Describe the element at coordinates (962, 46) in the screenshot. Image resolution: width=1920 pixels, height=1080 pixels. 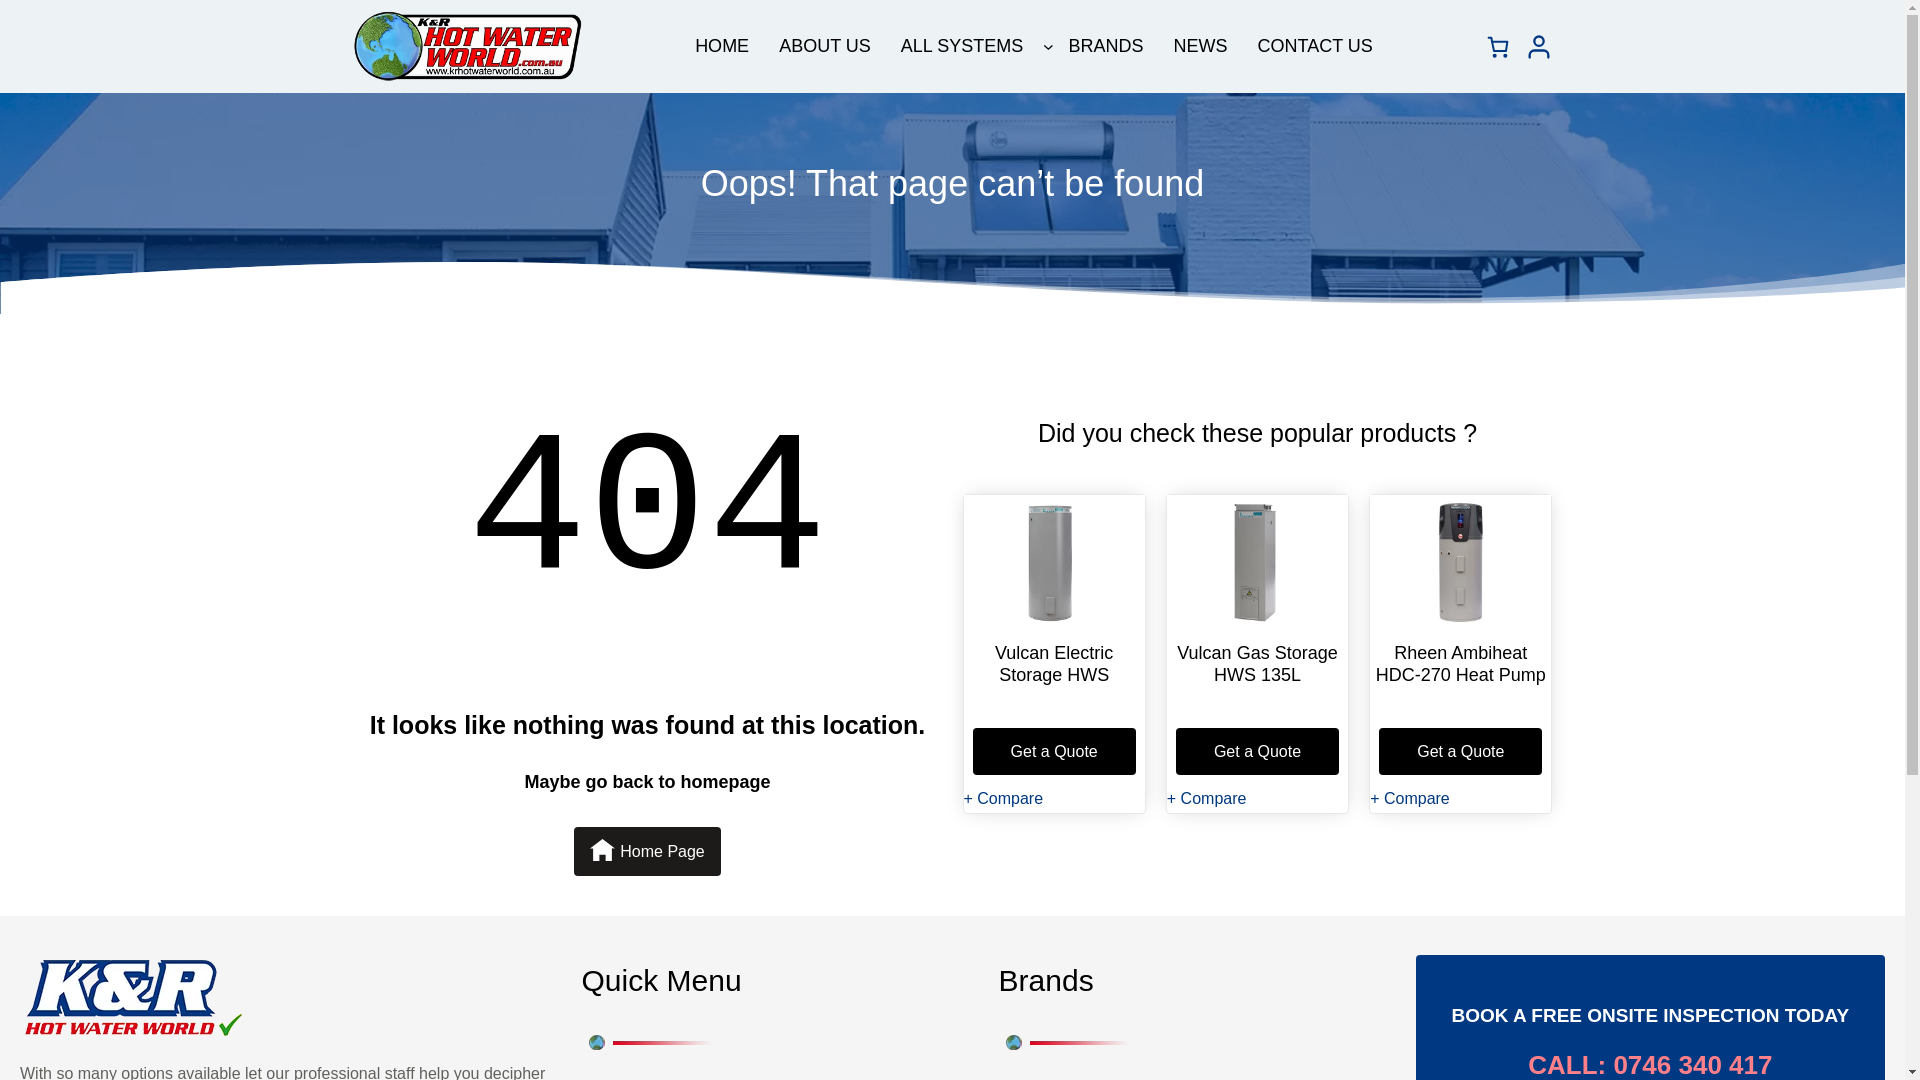
I see `ALL SYSTEMS` at that location.